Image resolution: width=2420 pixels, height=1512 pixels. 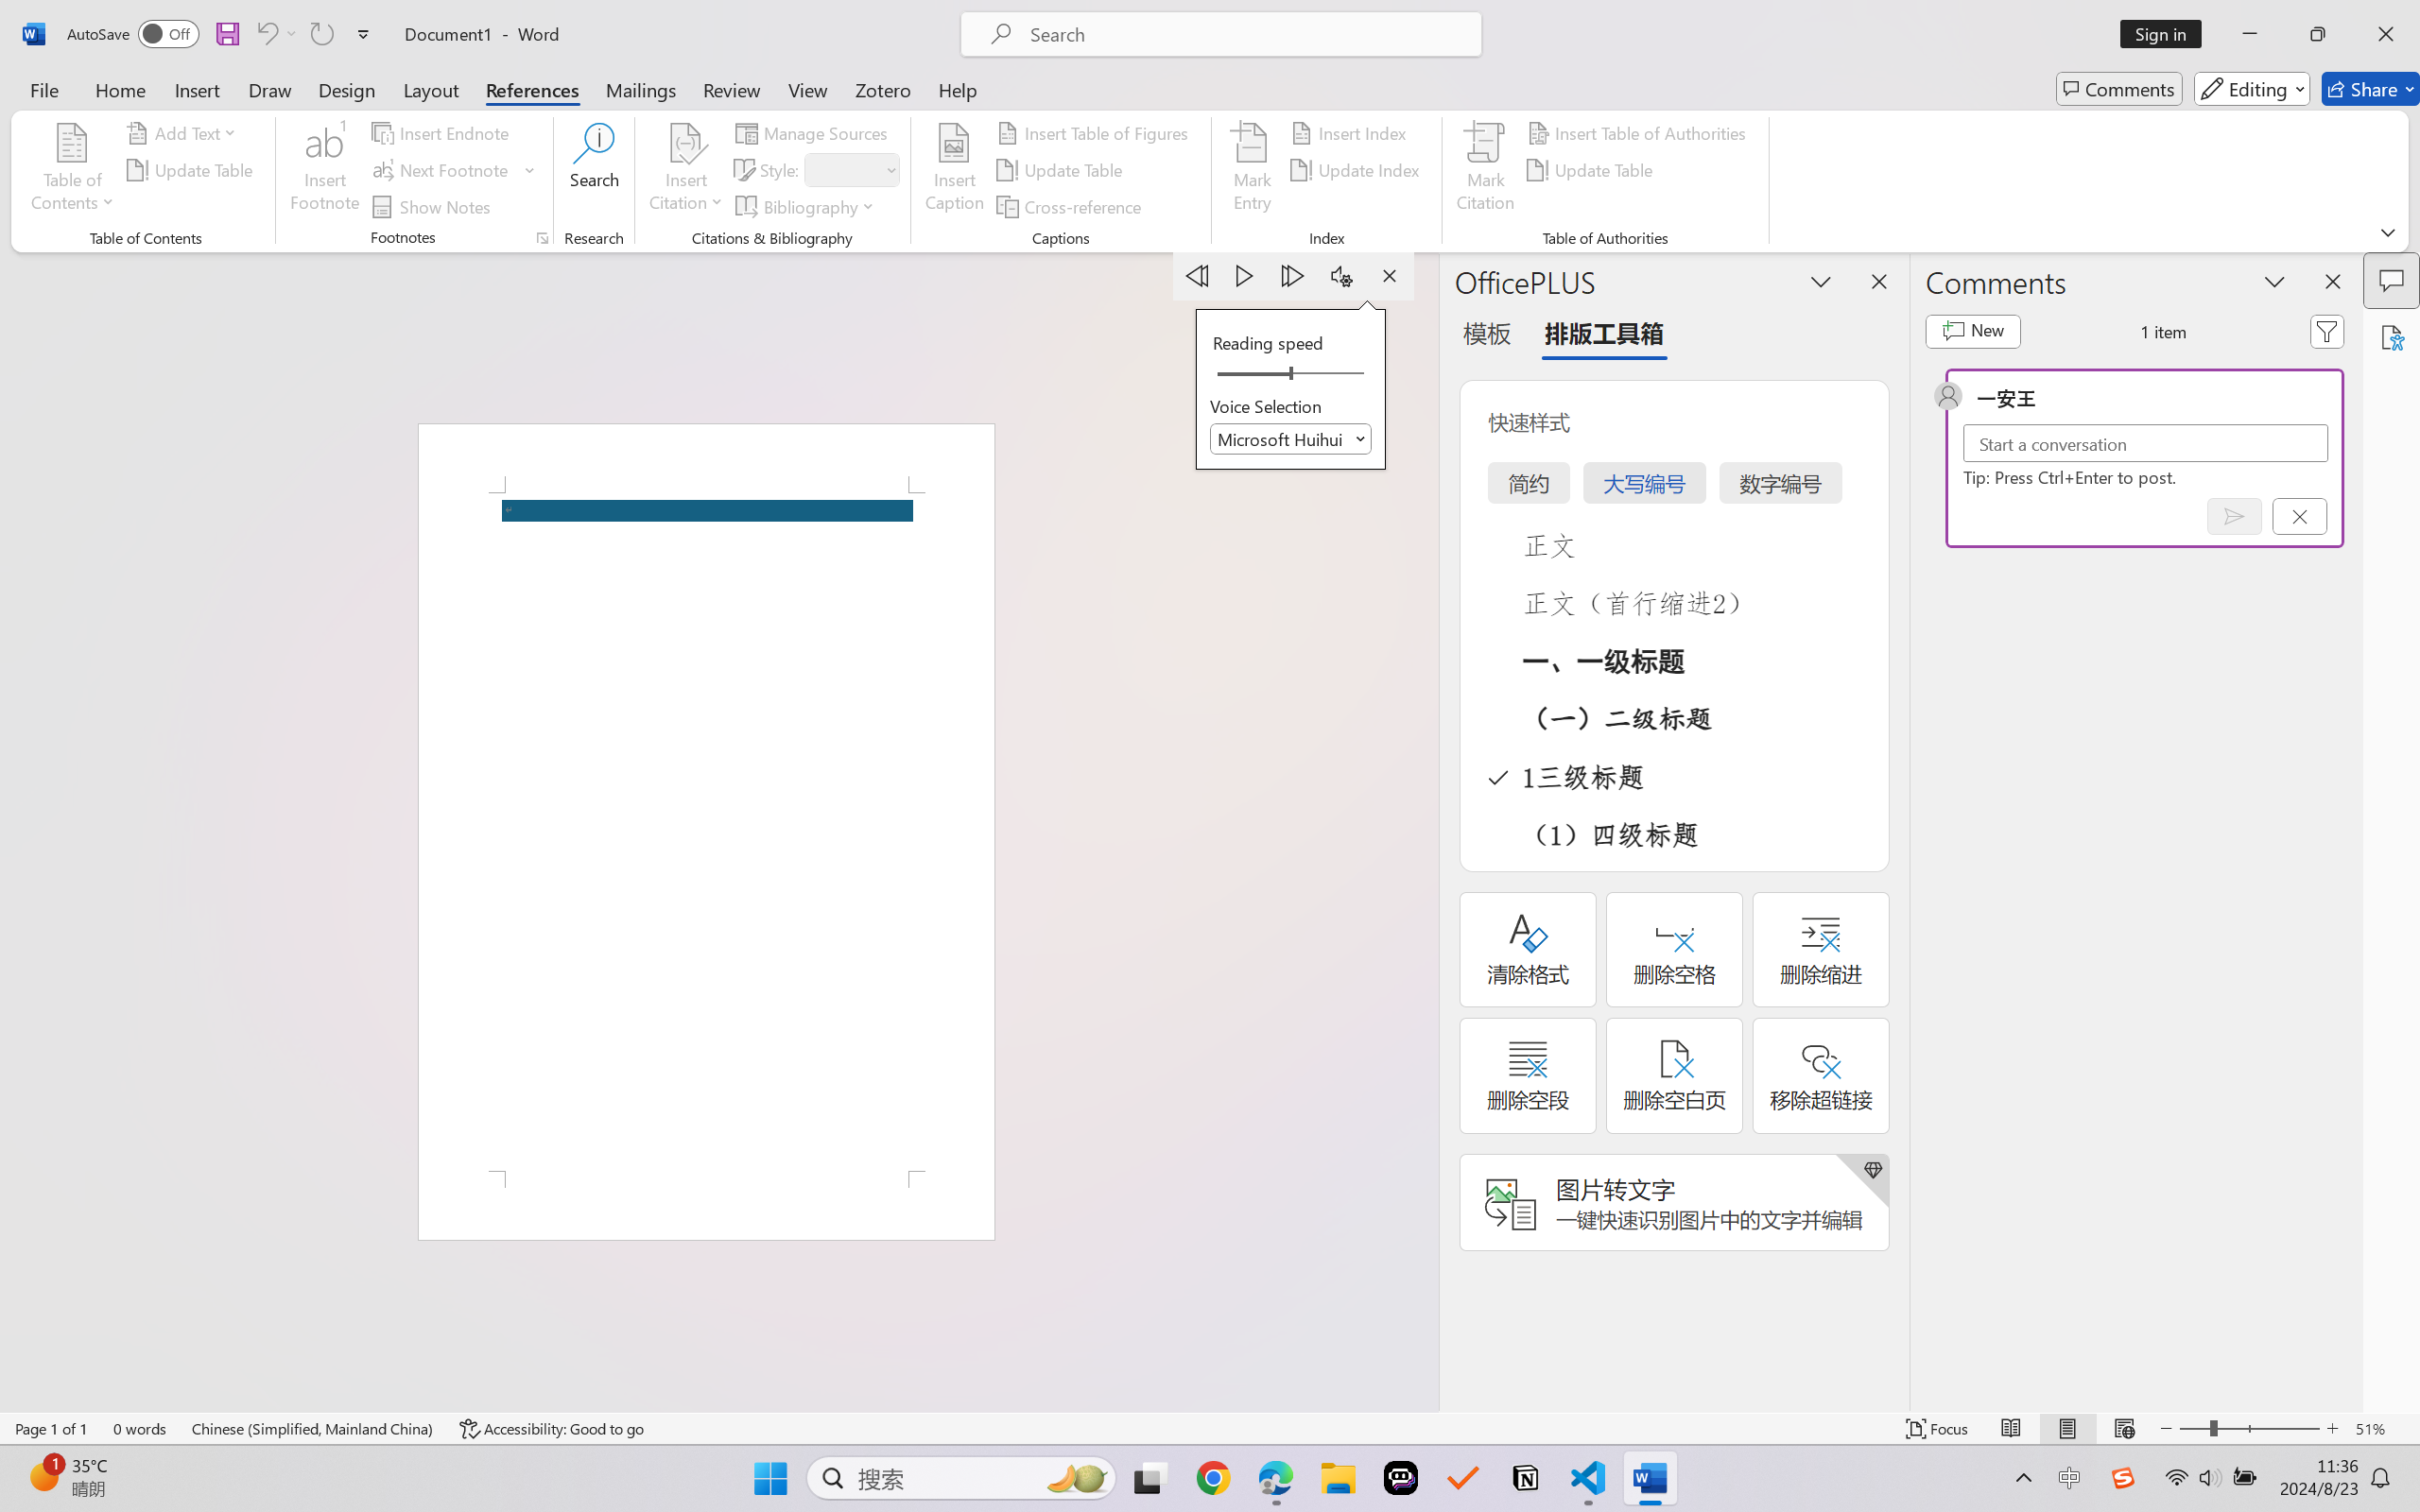 I want to click on Update Table, so click(x=1594, y=170).